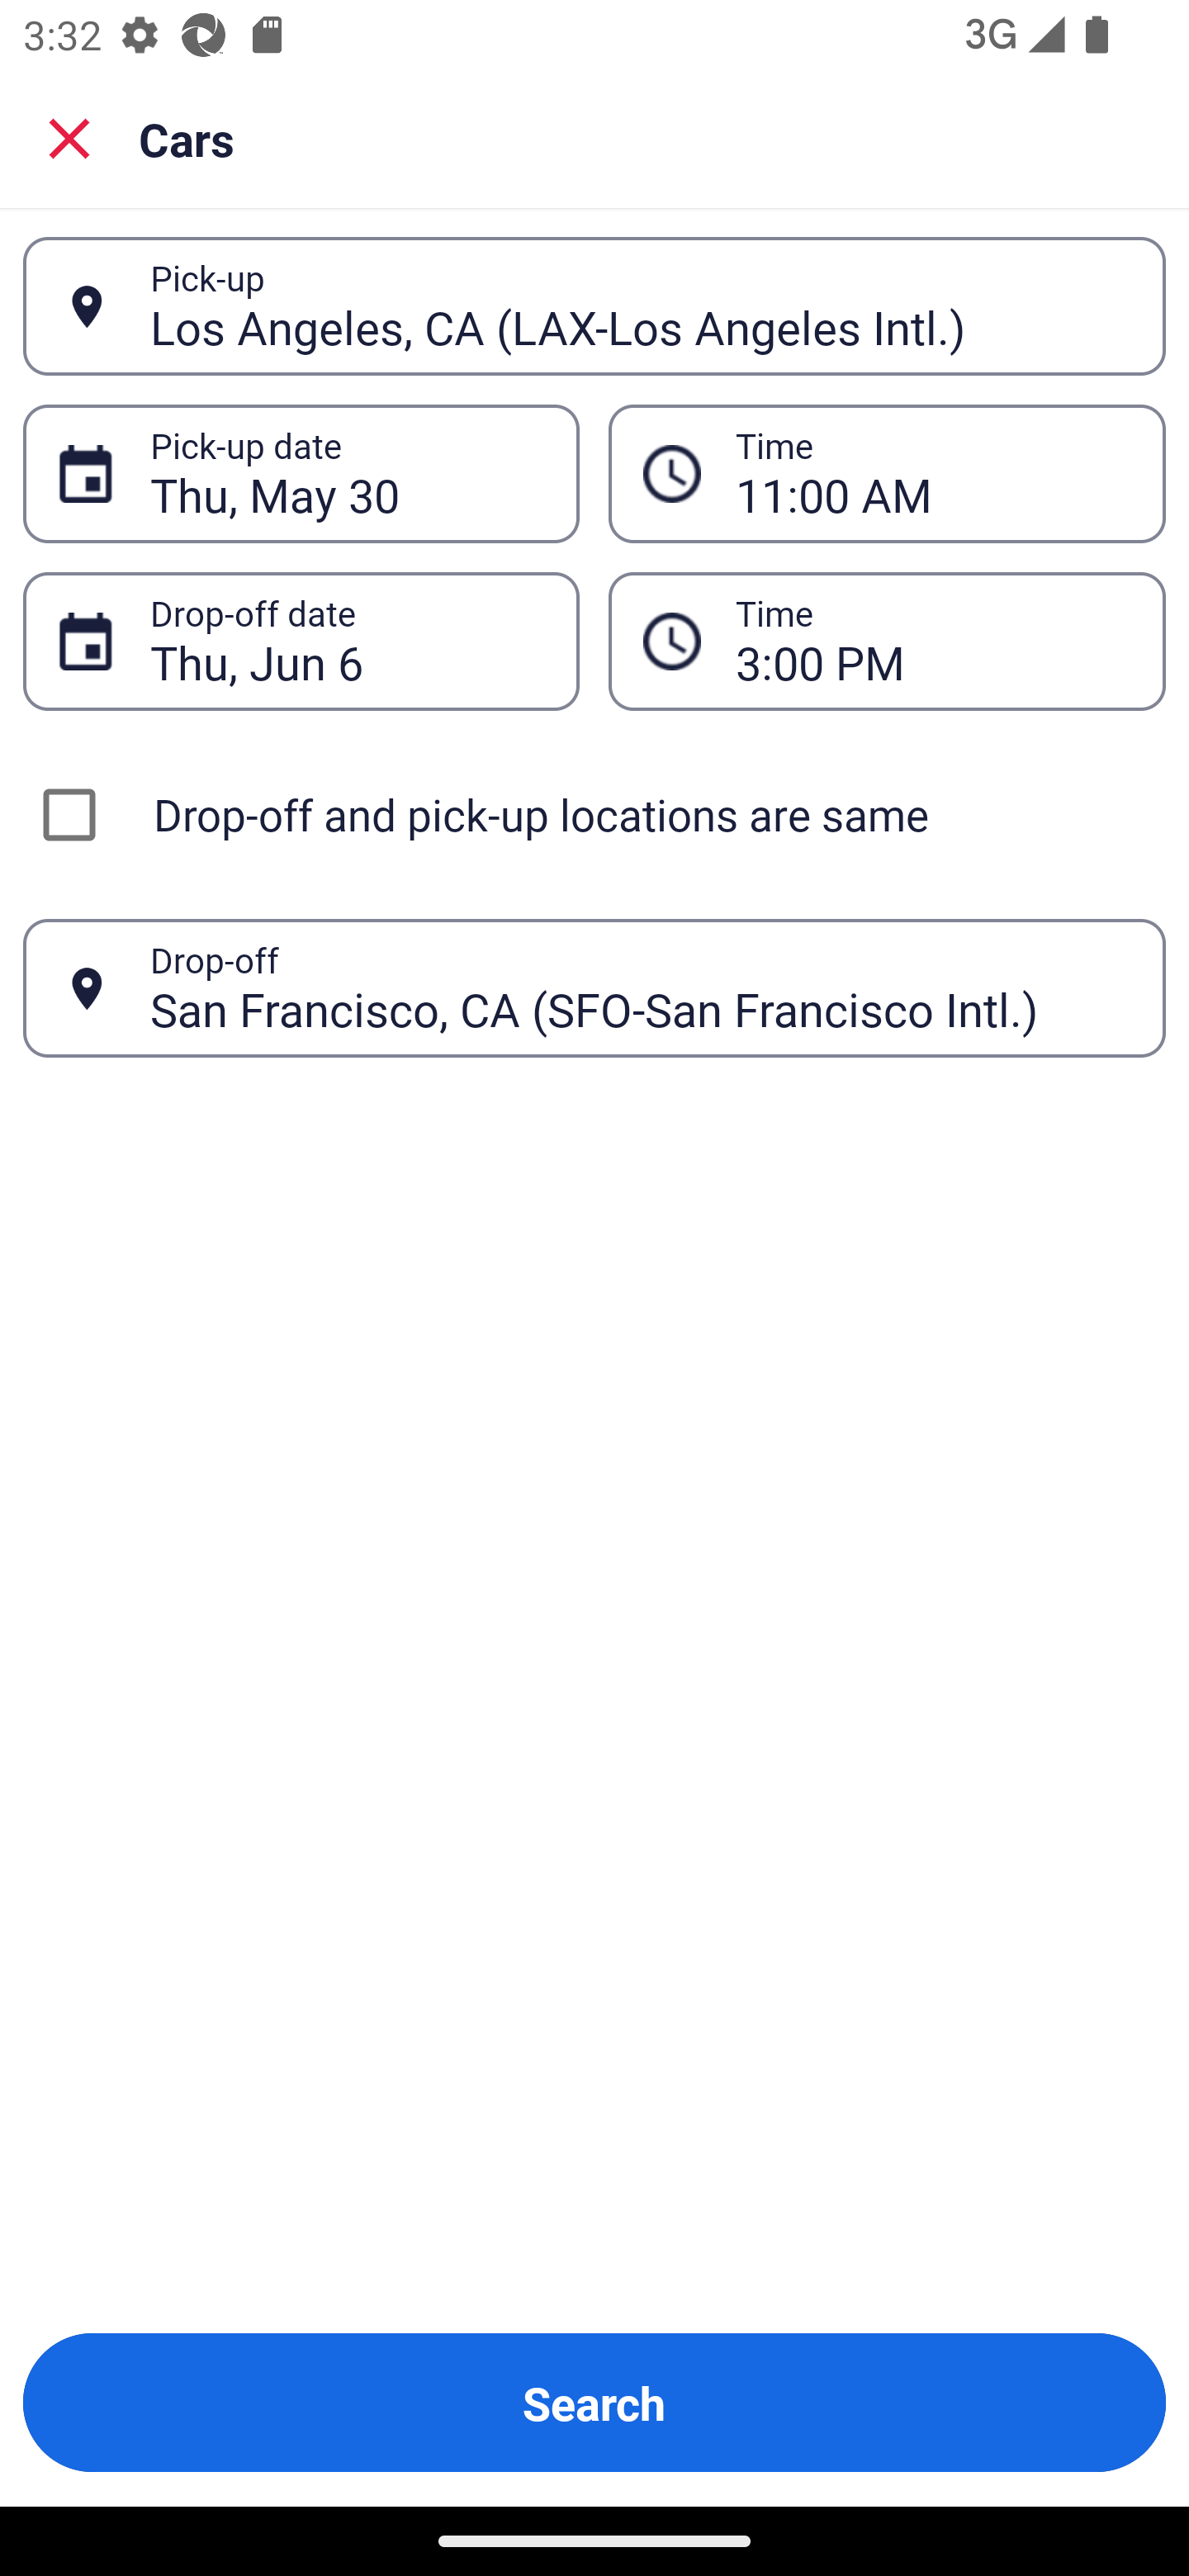 This screenshot has width=1189, height=2576. I want to click on 3:00 PM, so click(933, 641).